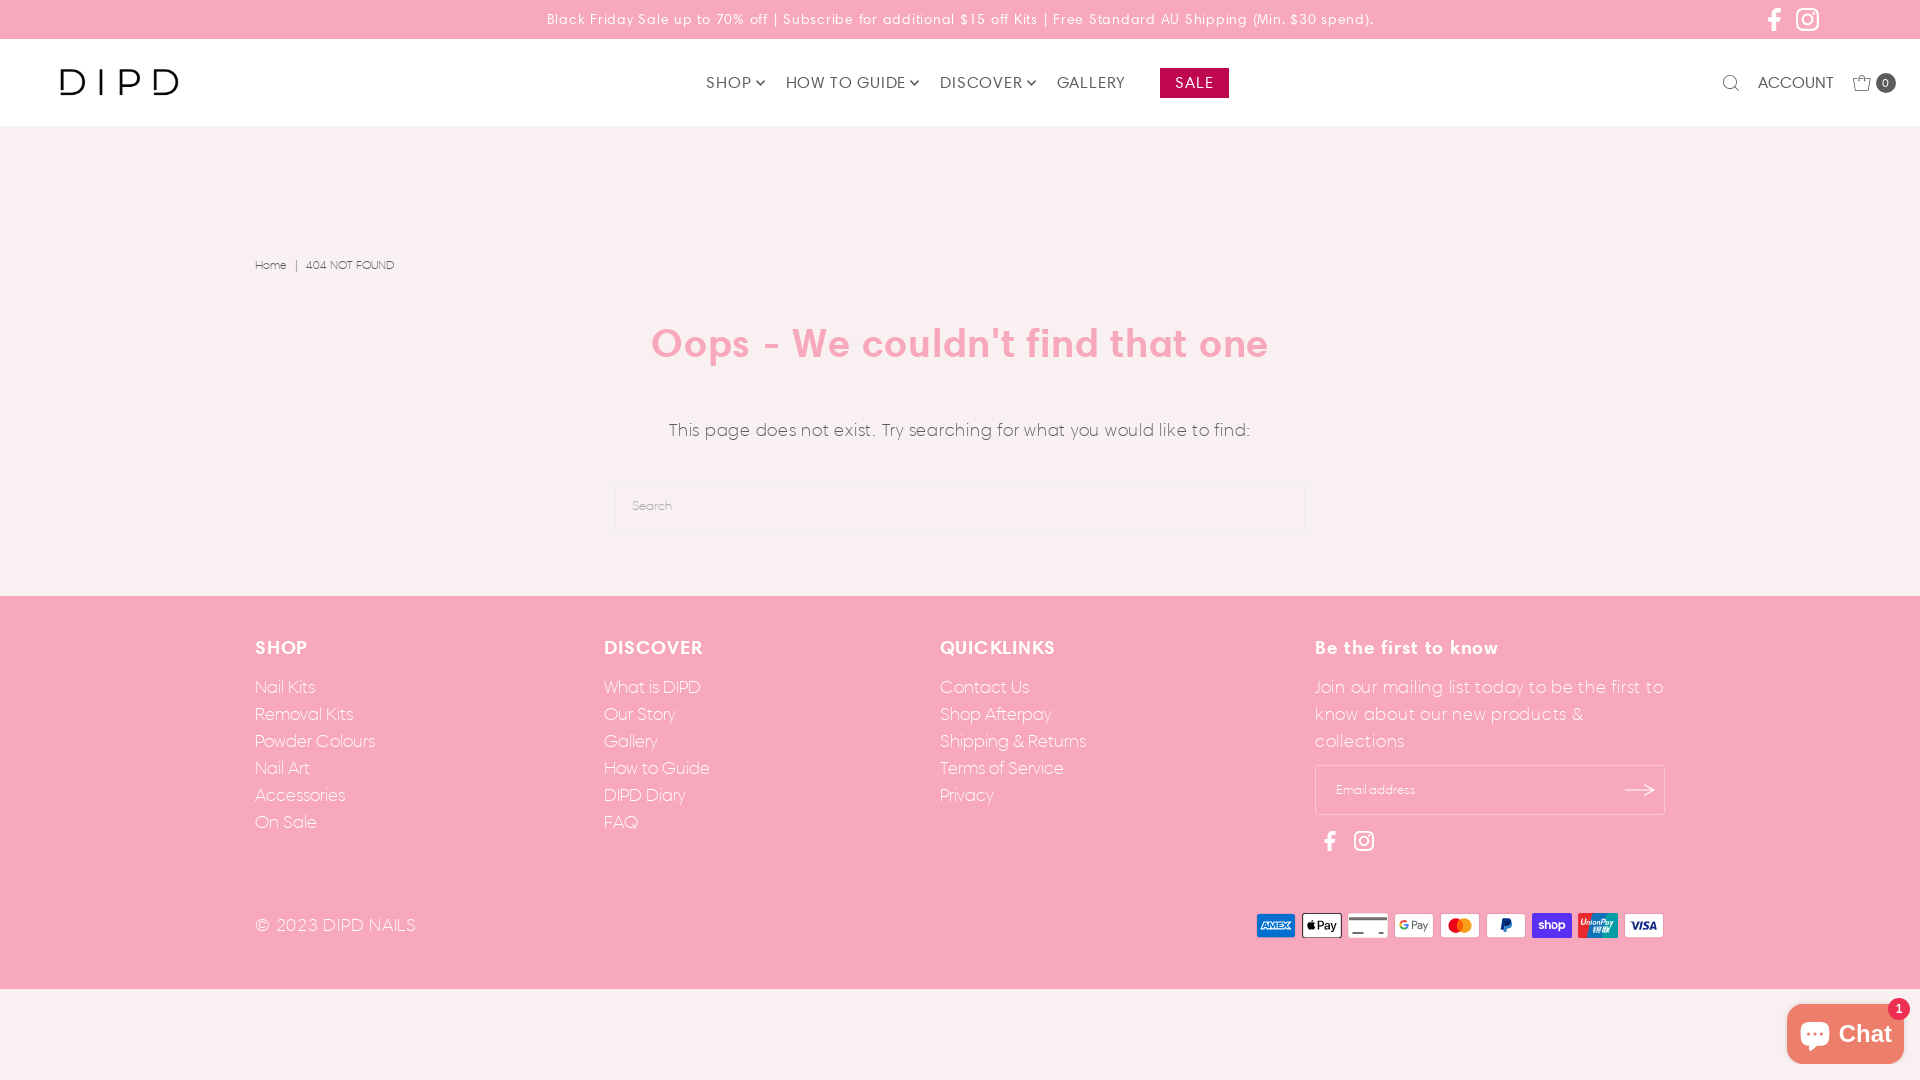 The width and height of the screenshot is (1920, 1080). What do you see at coordinates (644, 795) in the screenshot?
I see `DIPD Diary` at bounding box center [644, 795].